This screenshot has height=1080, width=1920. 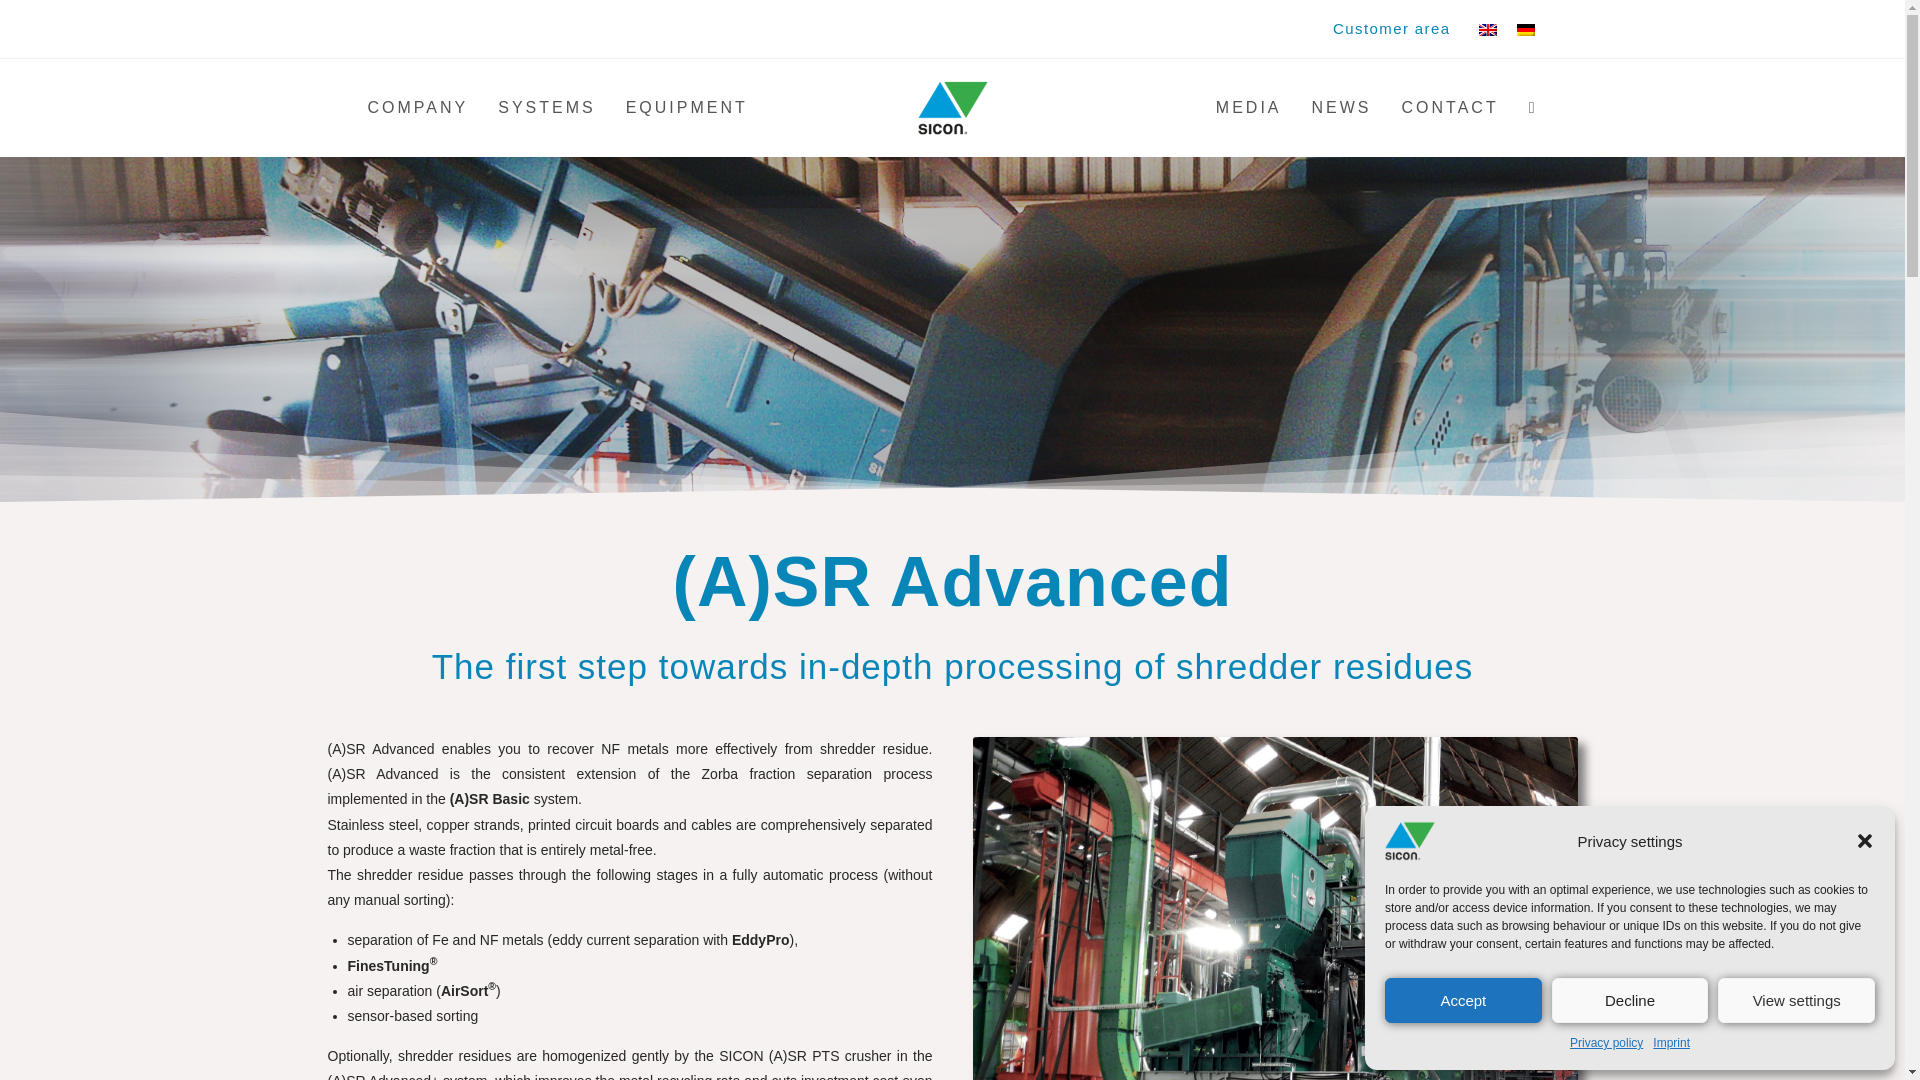 I want to click on View settings, so click(x=1796, y=1000).